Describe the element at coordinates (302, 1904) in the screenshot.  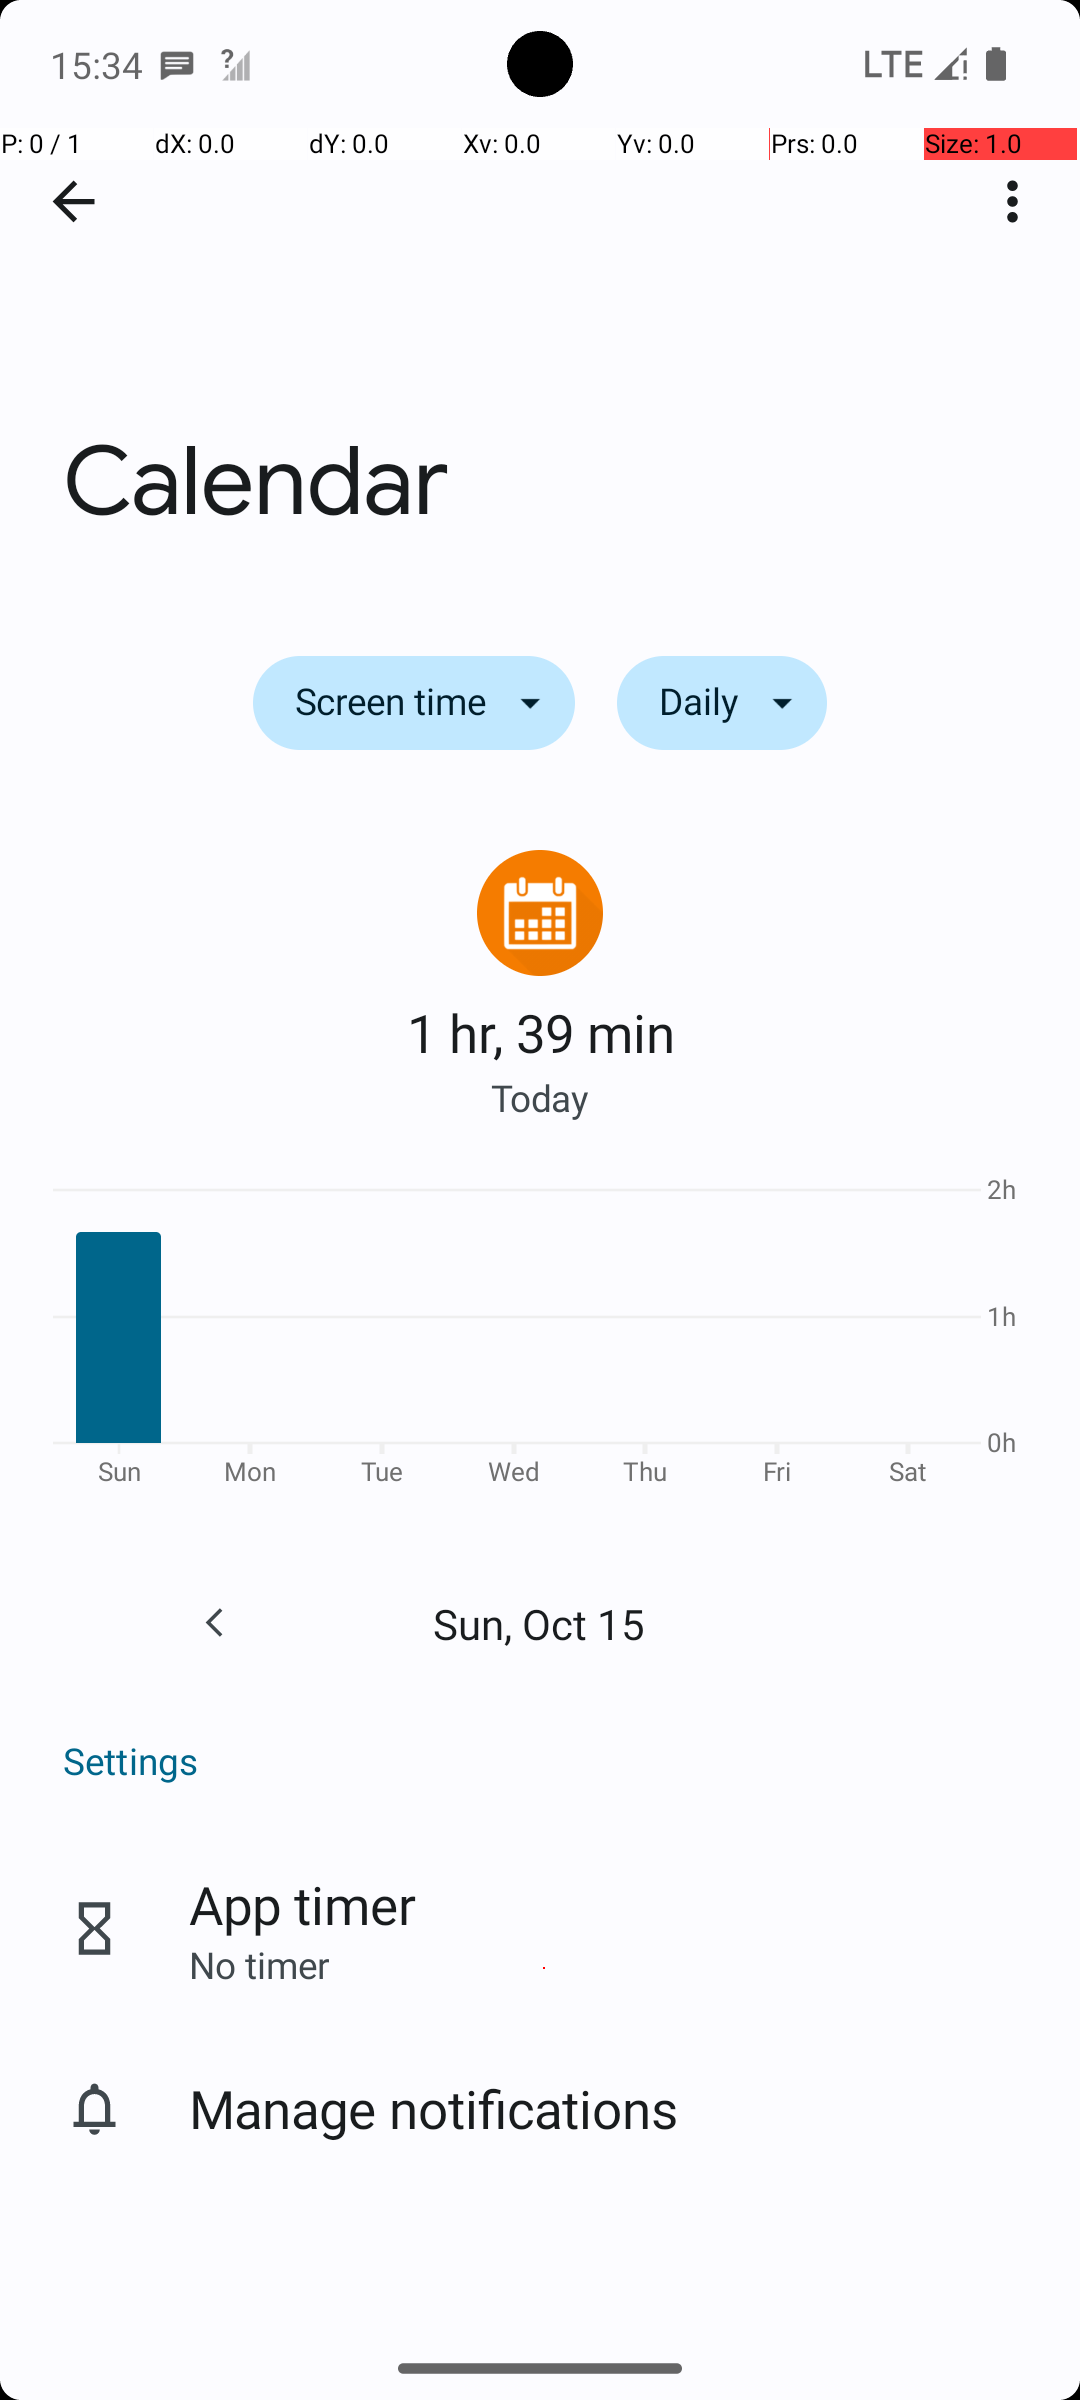
I see `App timer` at that location.